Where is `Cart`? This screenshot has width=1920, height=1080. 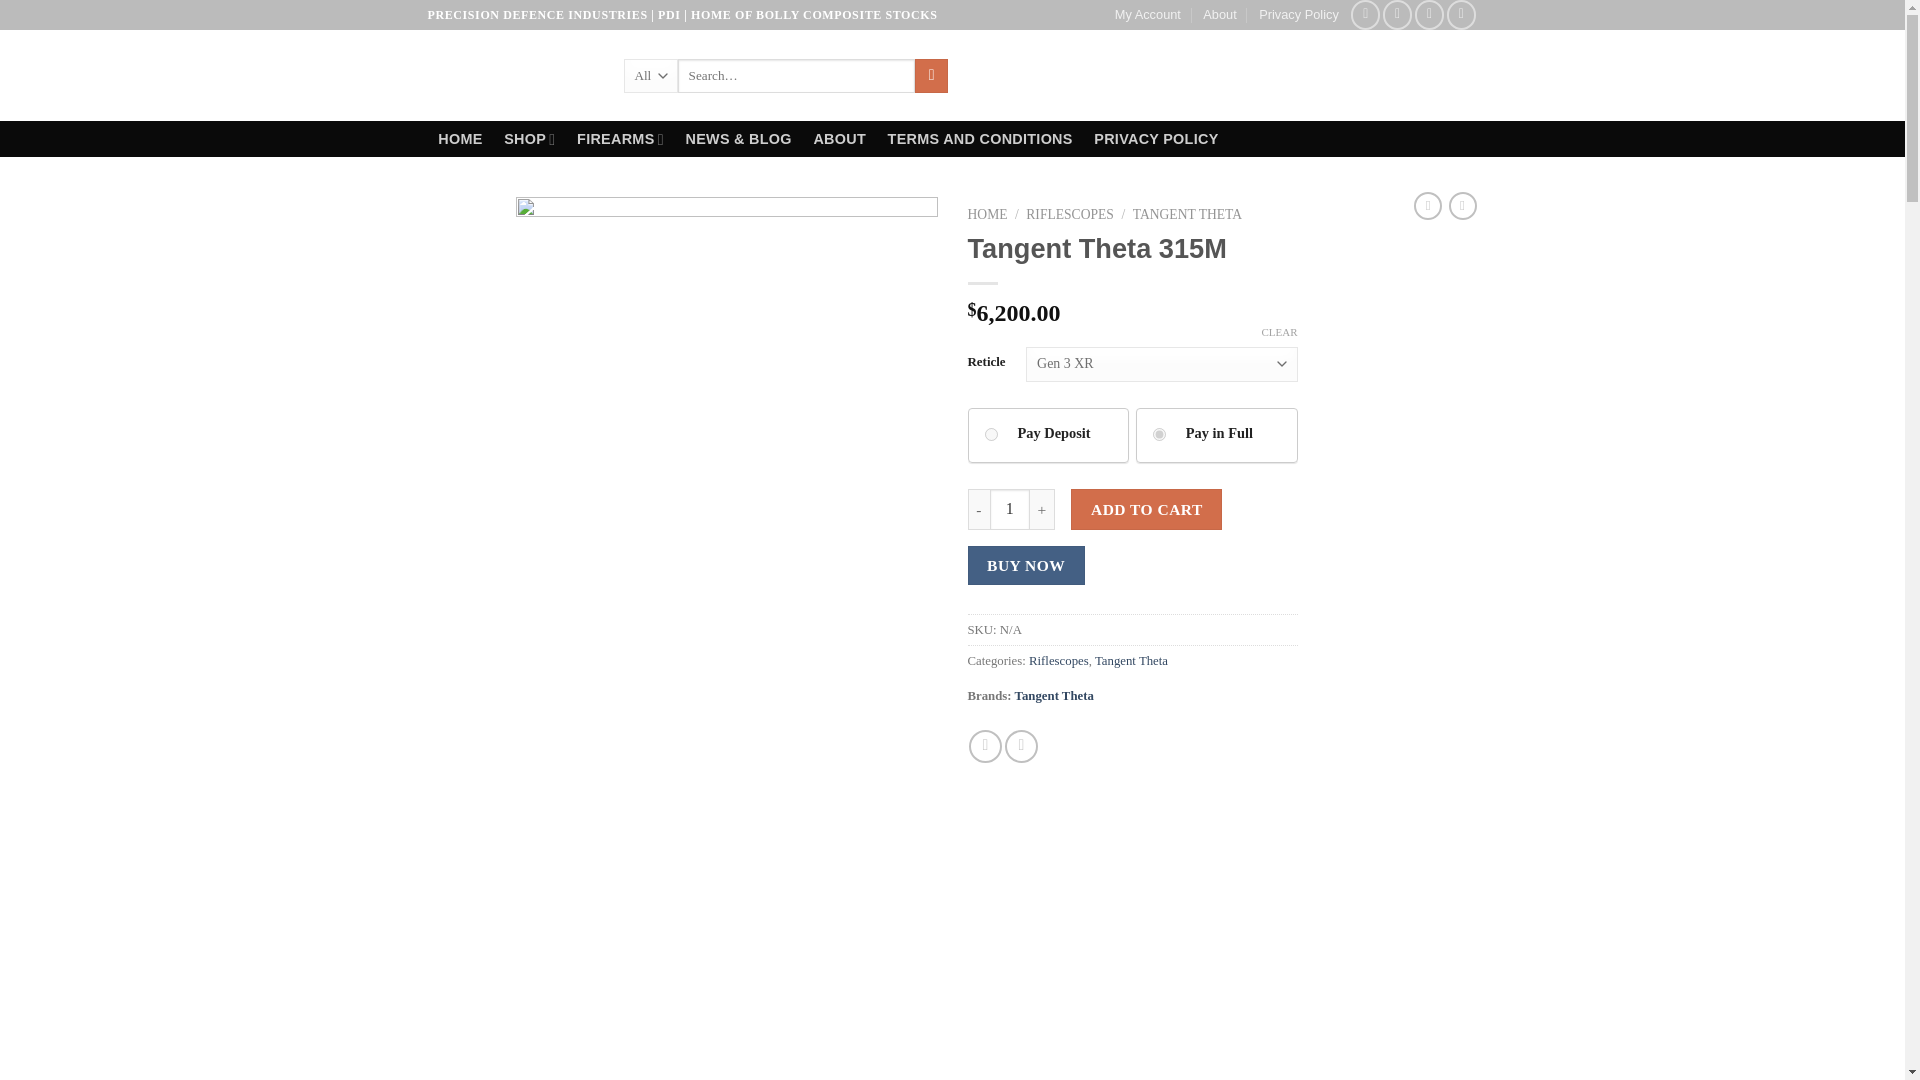 Cart is located at coordinates (1416, 75).